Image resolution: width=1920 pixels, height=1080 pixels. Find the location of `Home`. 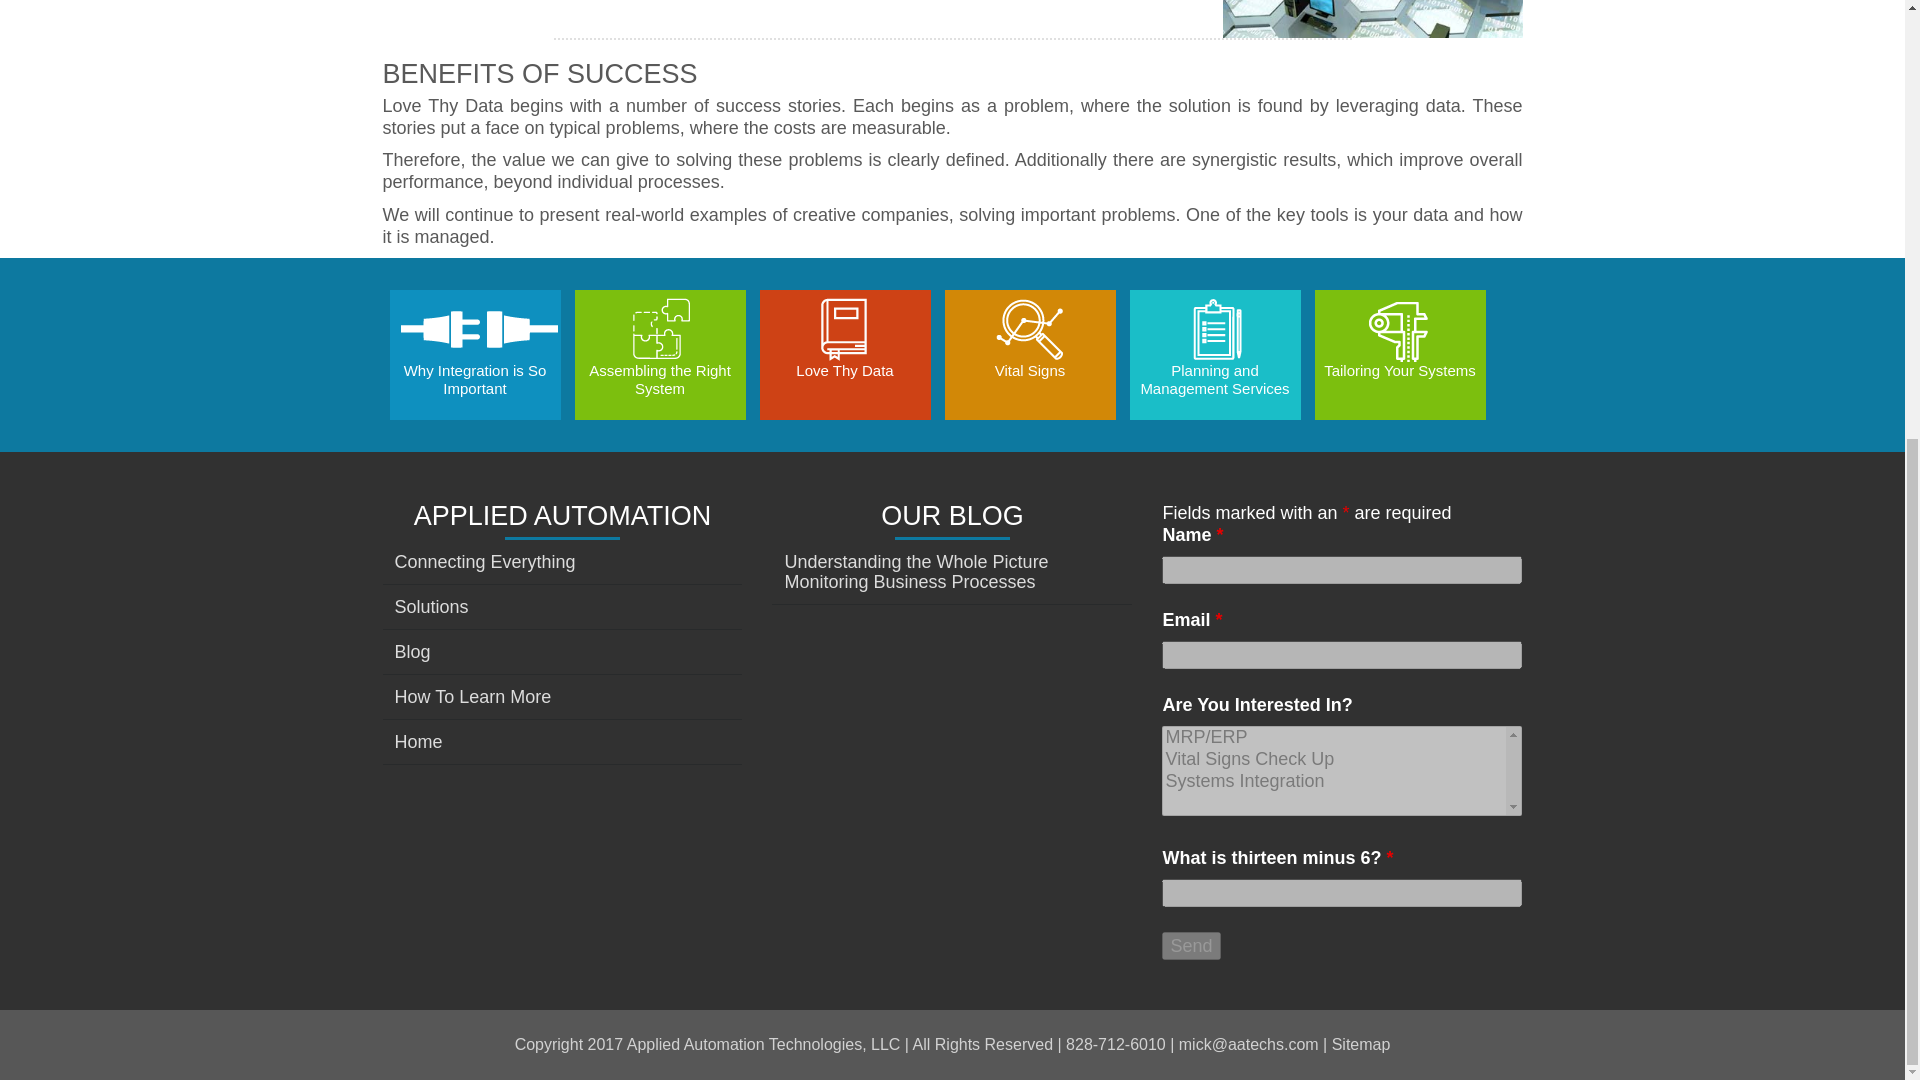

Home is located at coordinates (562, 742).